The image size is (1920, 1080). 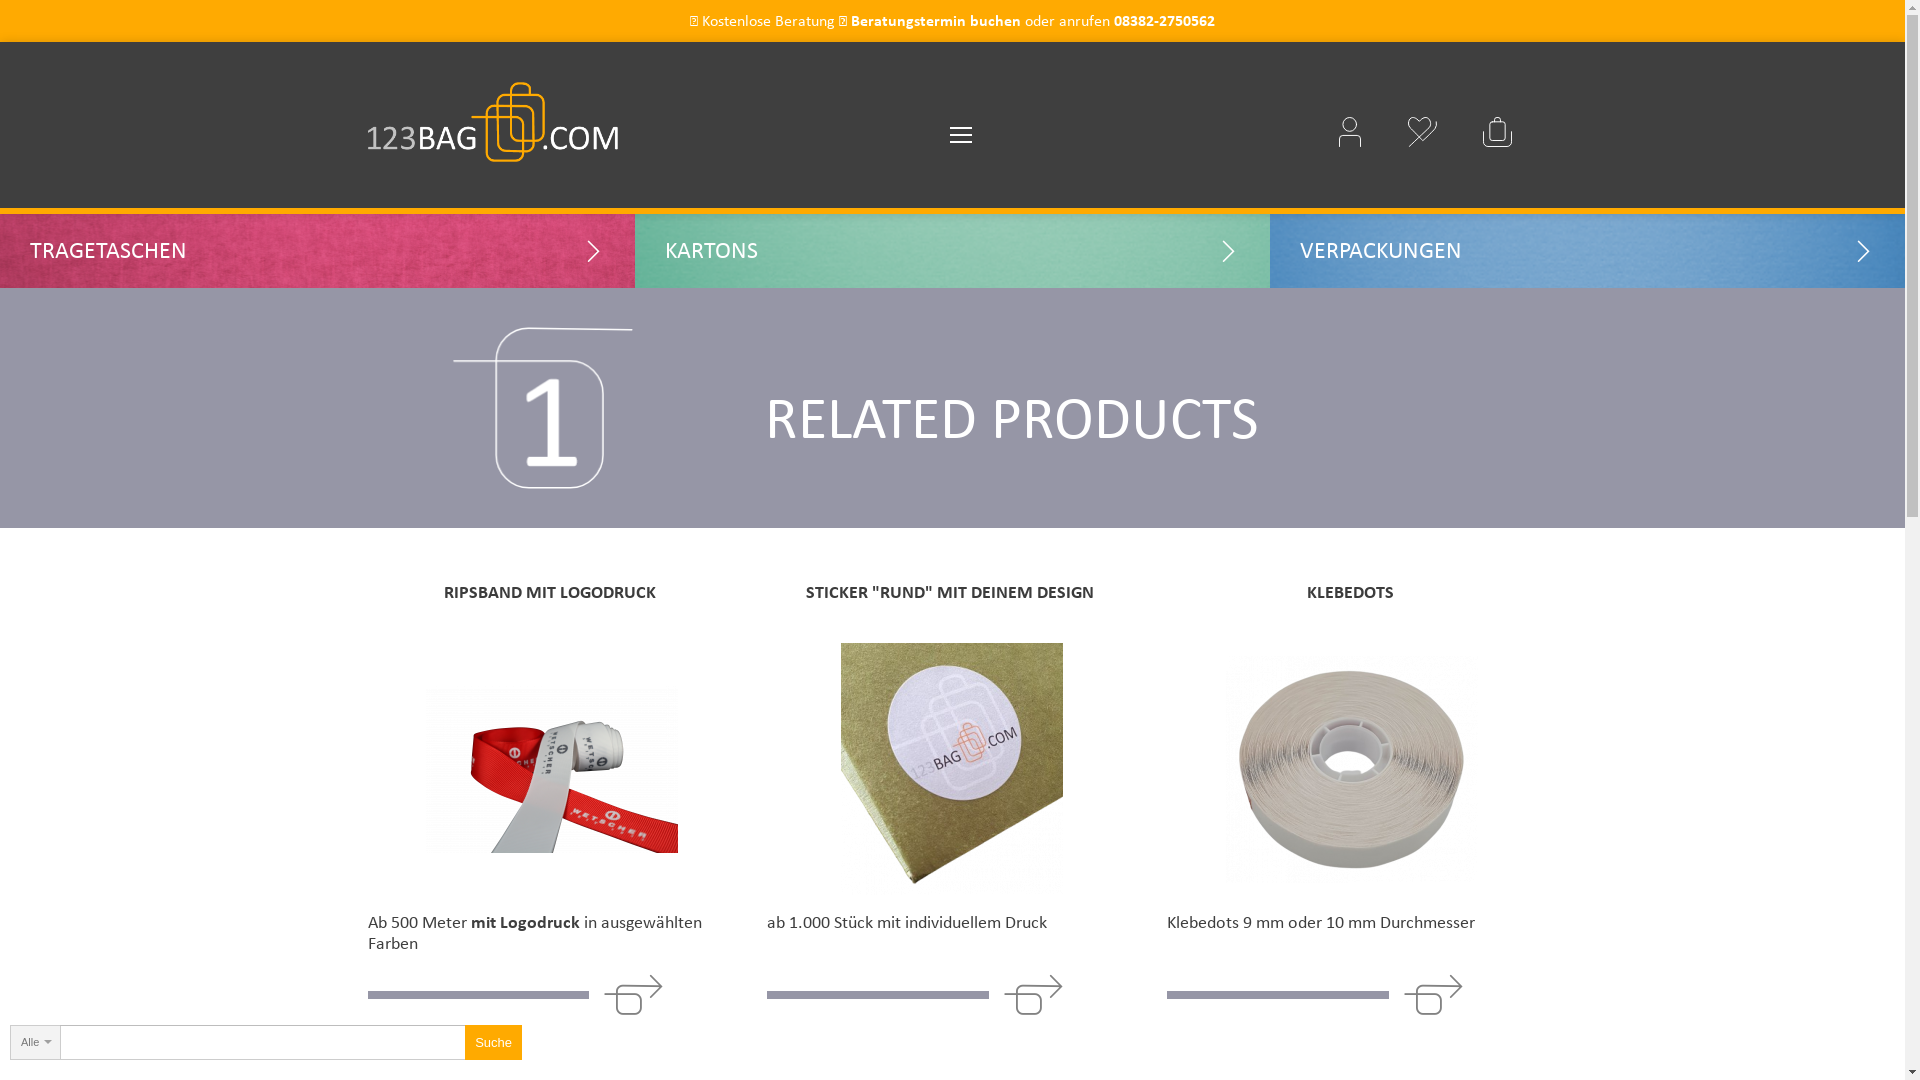 I want to click on KARTONS, so click(x=952, y=260).